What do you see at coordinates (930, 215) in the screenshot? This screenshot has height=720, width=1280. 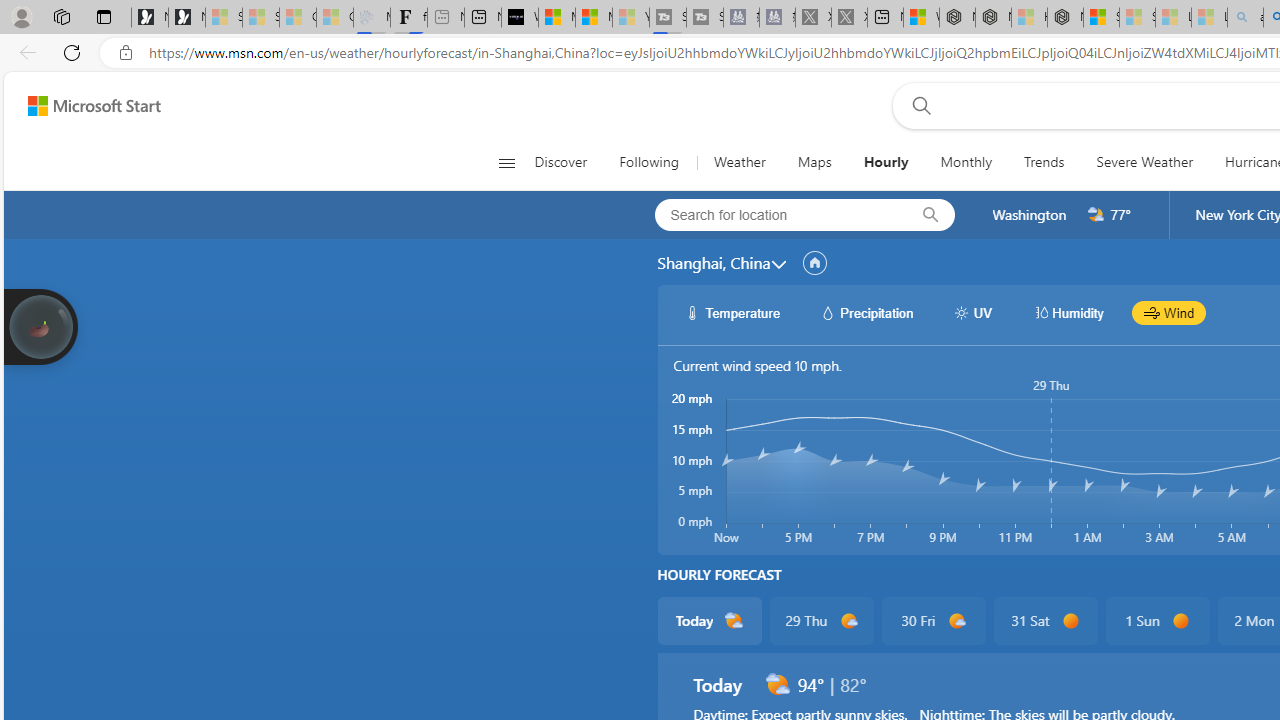 I see `locationBar/search` at bounding box center [930, 215].